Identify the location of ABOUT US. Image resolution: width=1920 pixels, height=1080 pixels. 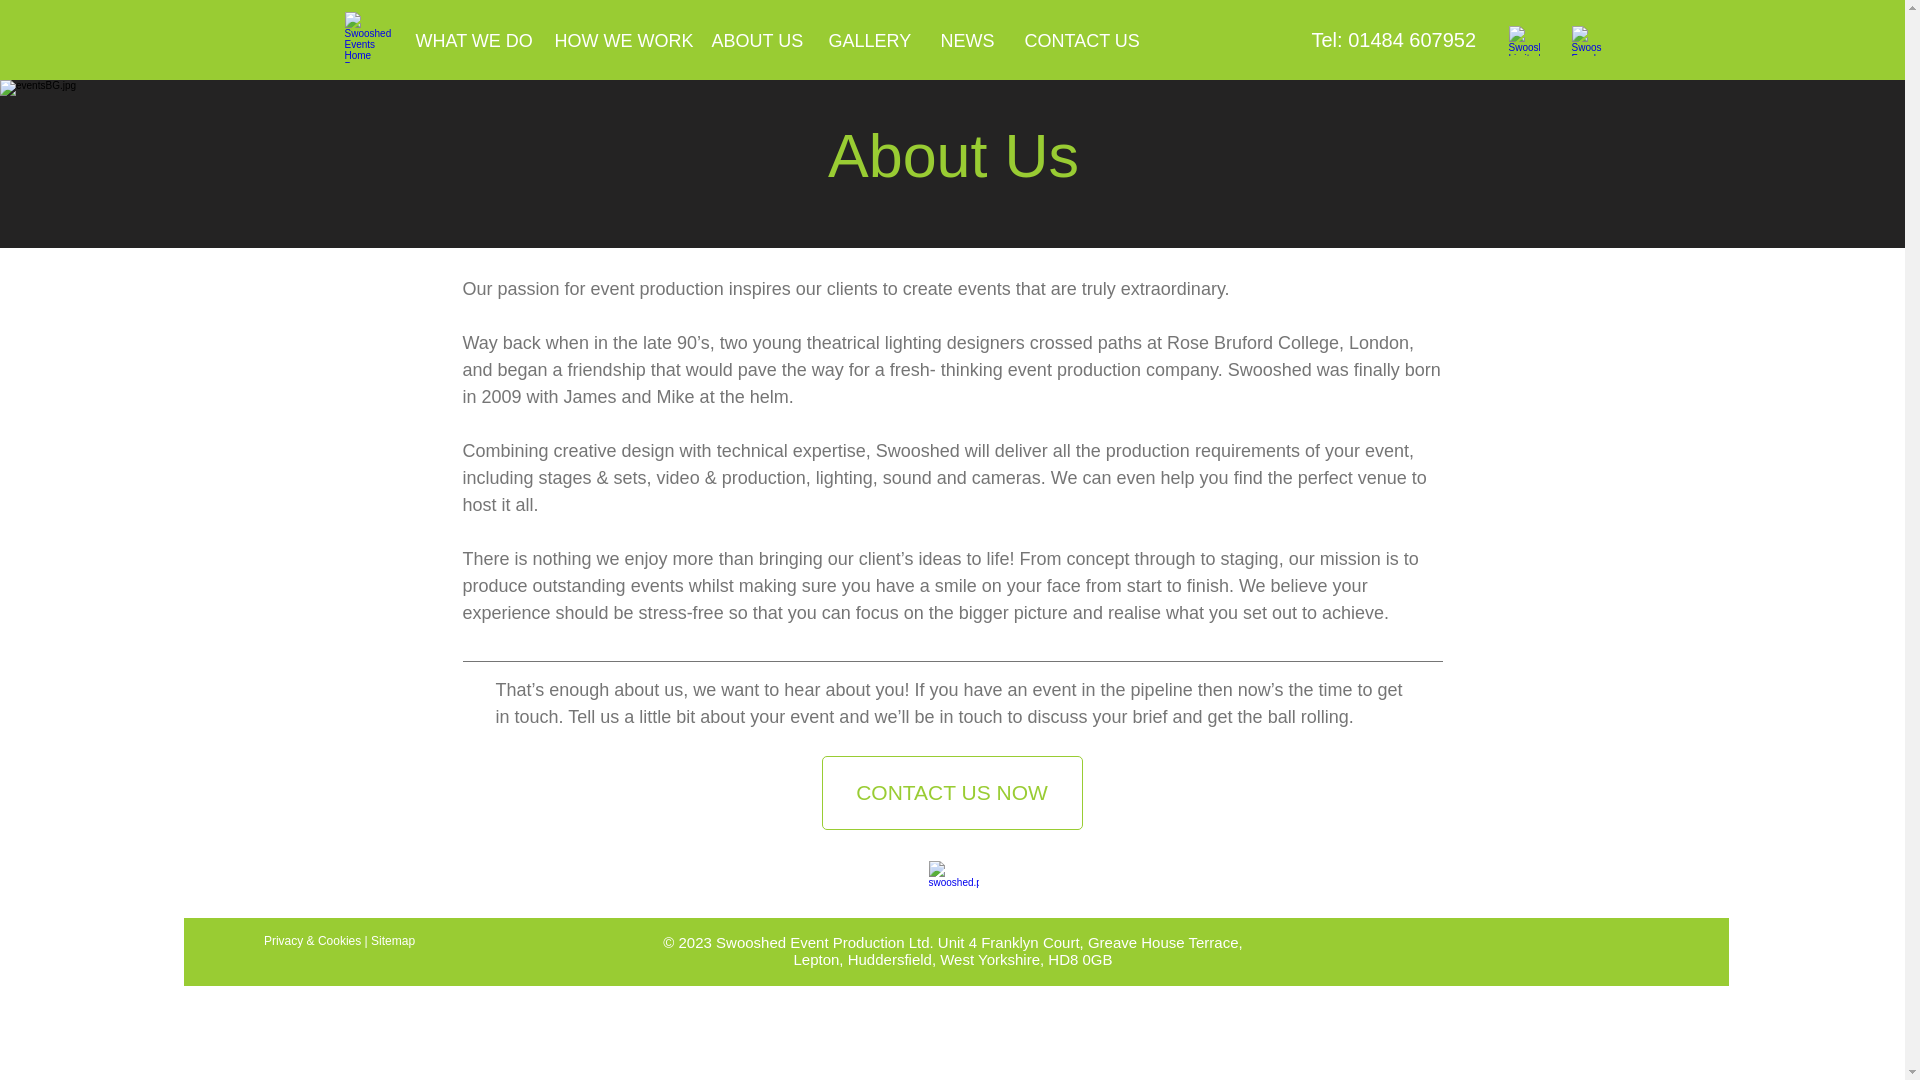
(758, 40).